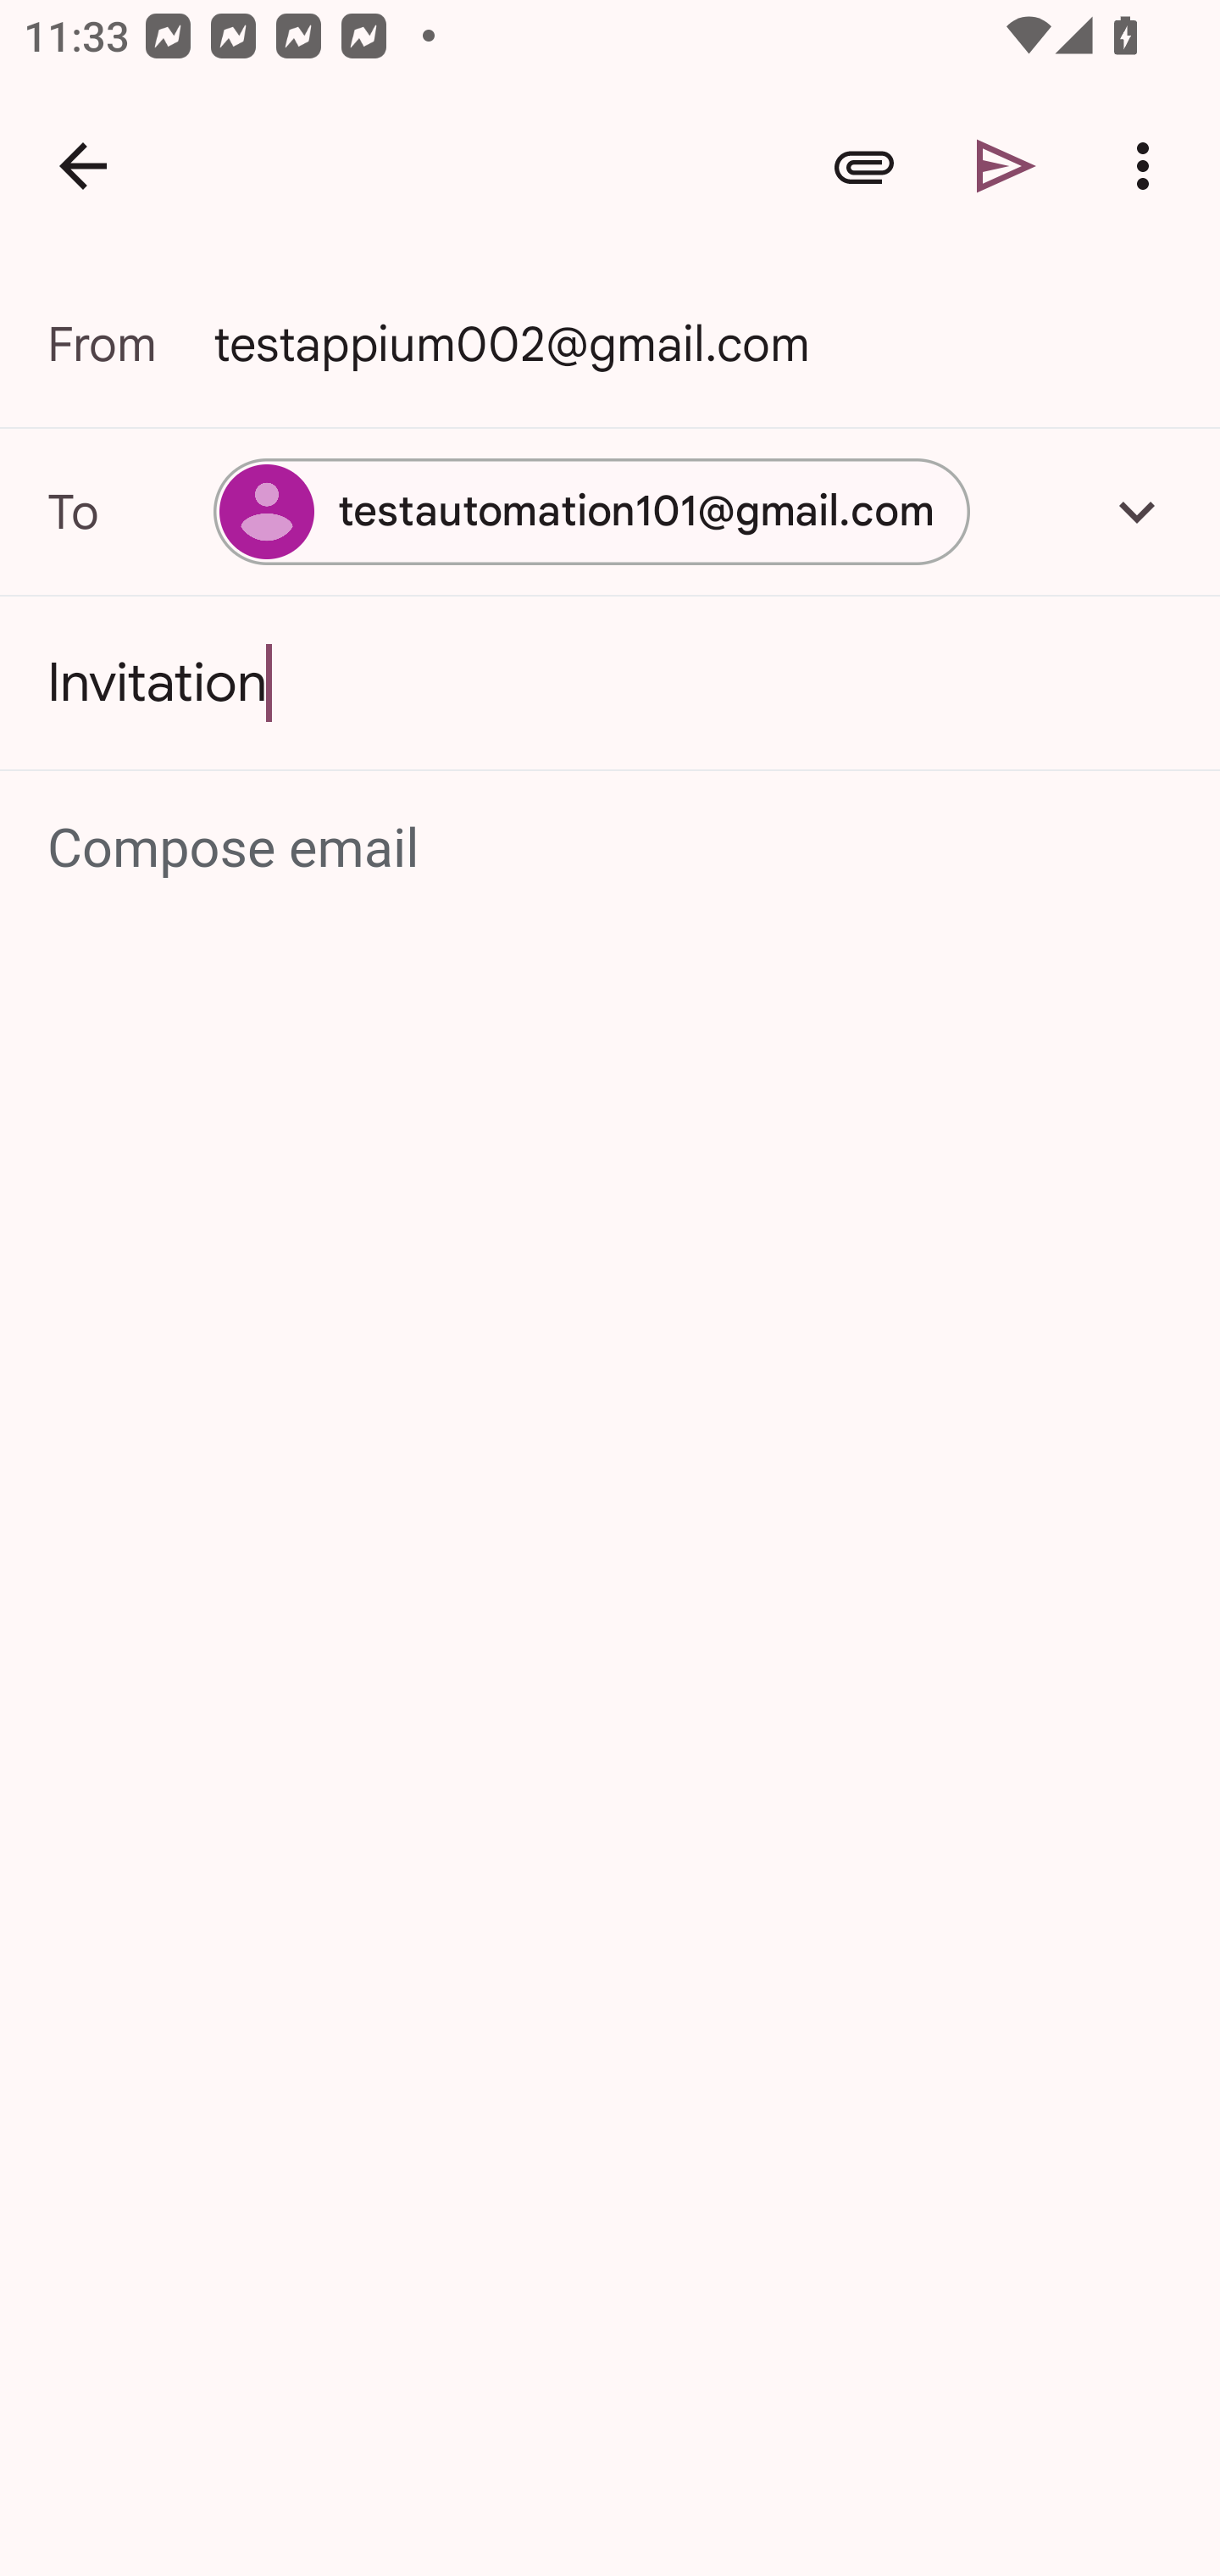 The height and width of the screenshot is (2576, 1220). What do you see at coordinates (1006, 166) in the screenshot?
I see `Send` at bounding box center [1006, 166].